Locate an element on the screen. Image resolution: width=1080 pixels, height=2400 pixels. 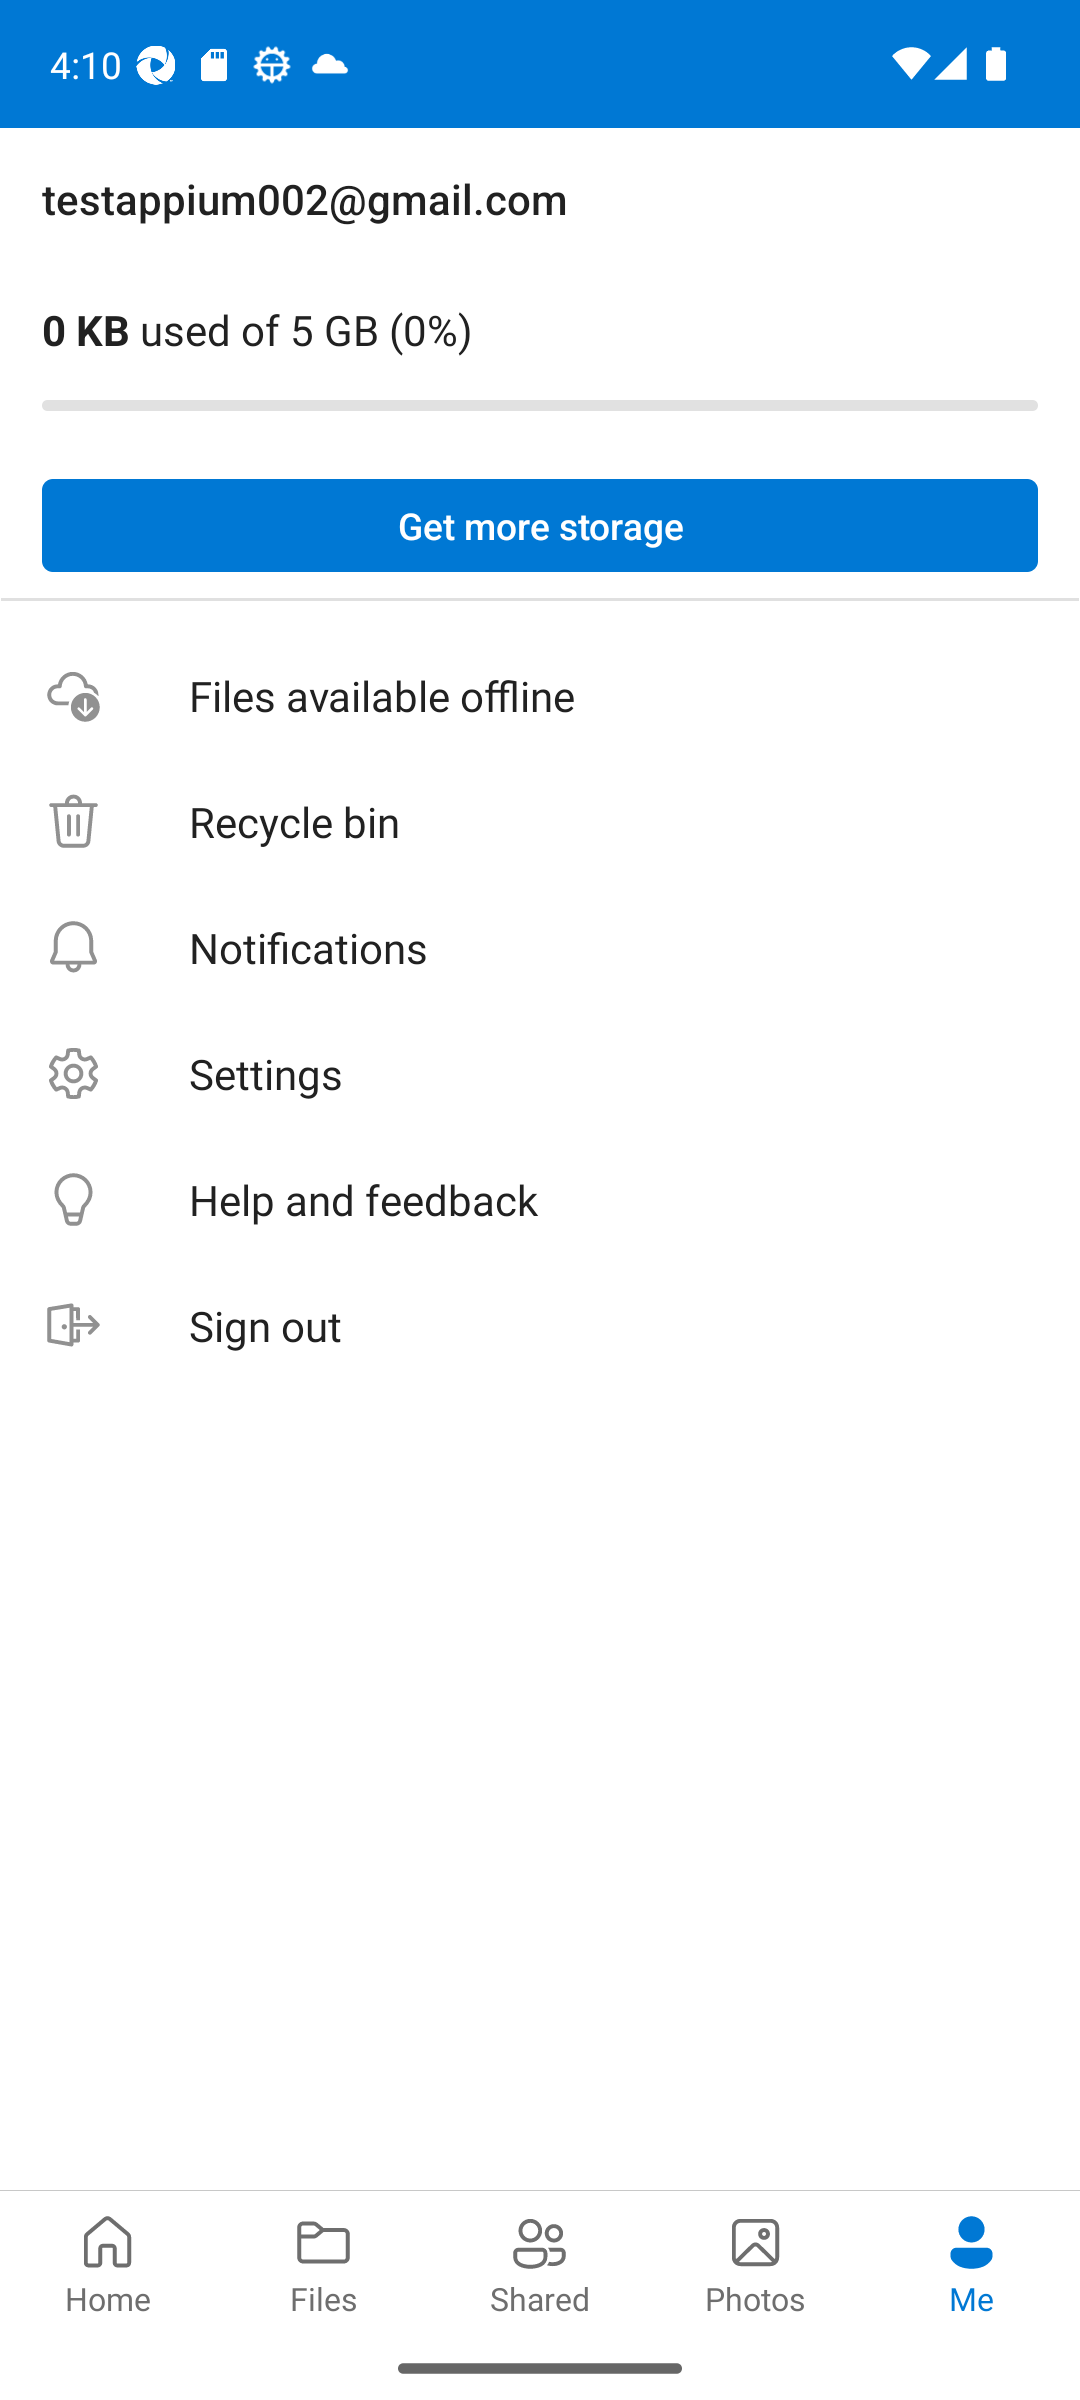
Recycle bin is located at coordinates (540, 822).